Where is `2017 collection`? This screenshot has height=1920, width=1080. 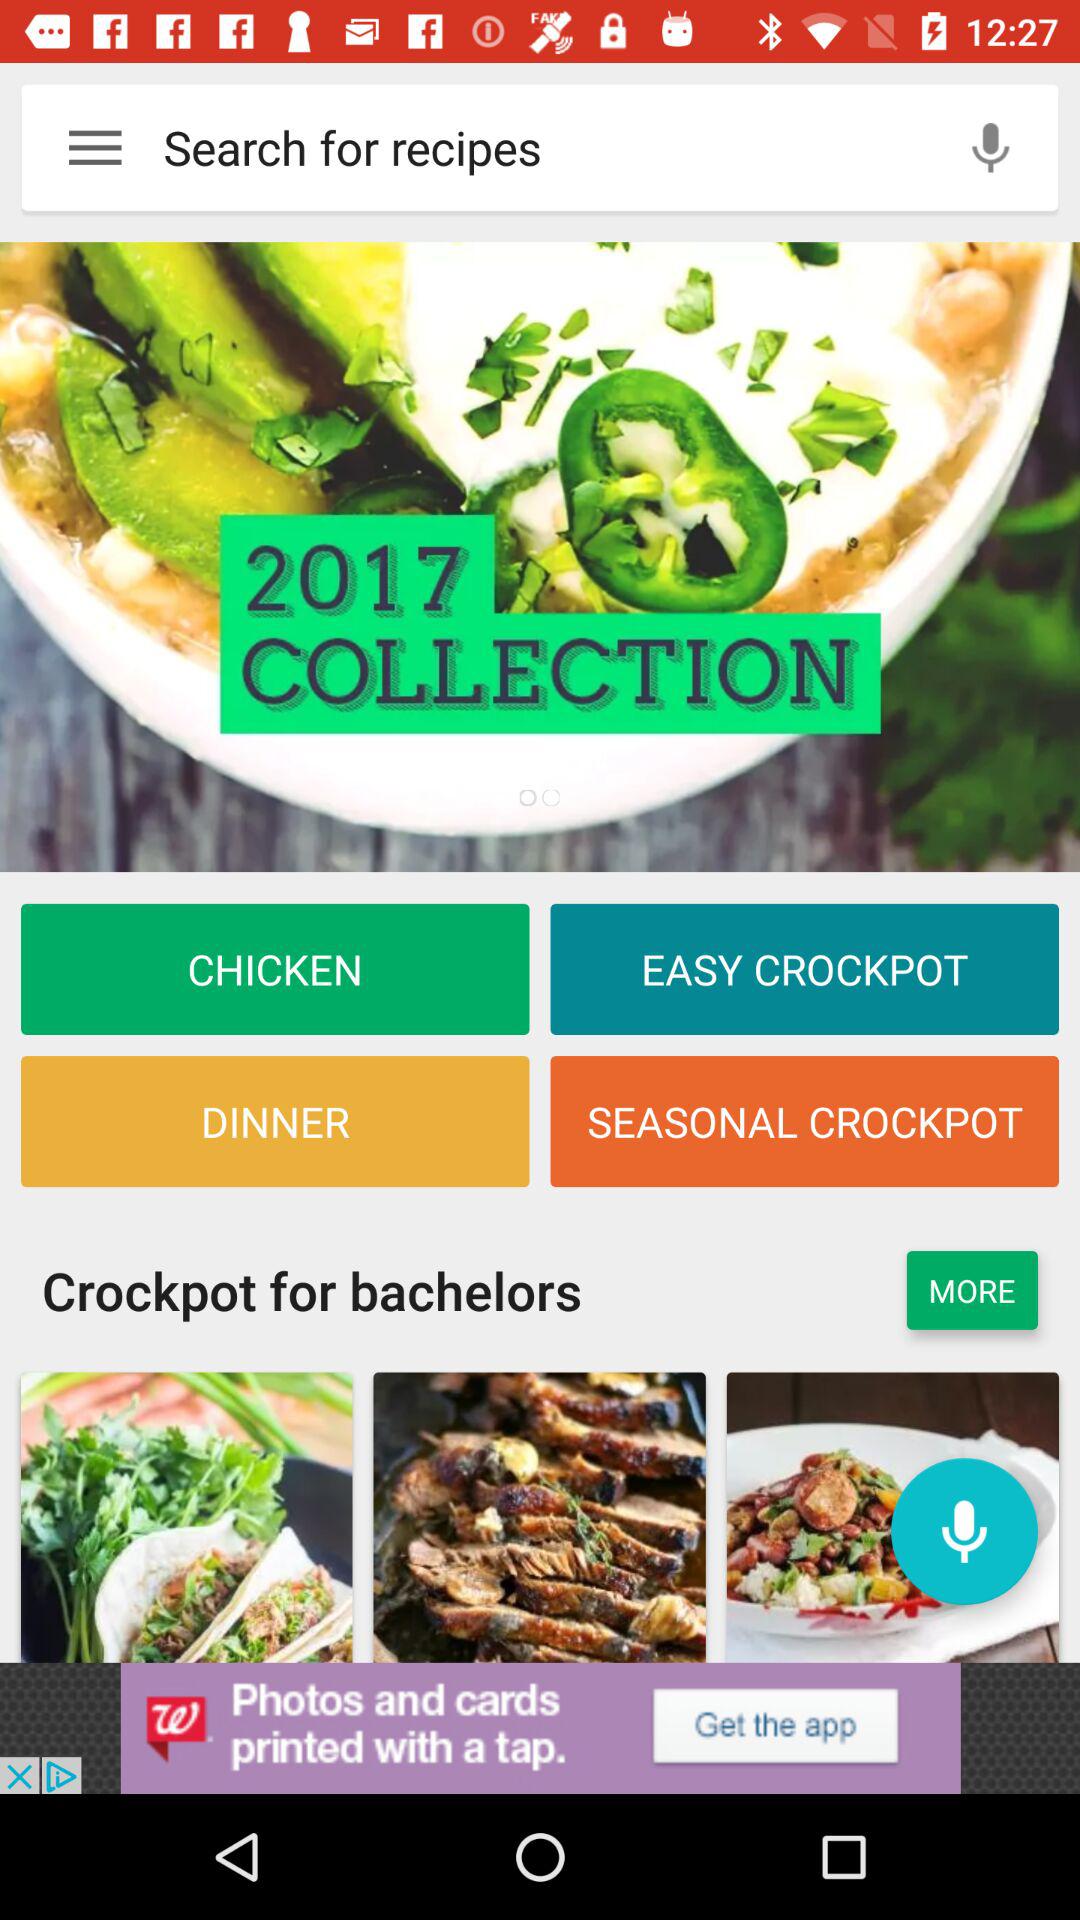
2017 collection is located at coordinates (540, 557).